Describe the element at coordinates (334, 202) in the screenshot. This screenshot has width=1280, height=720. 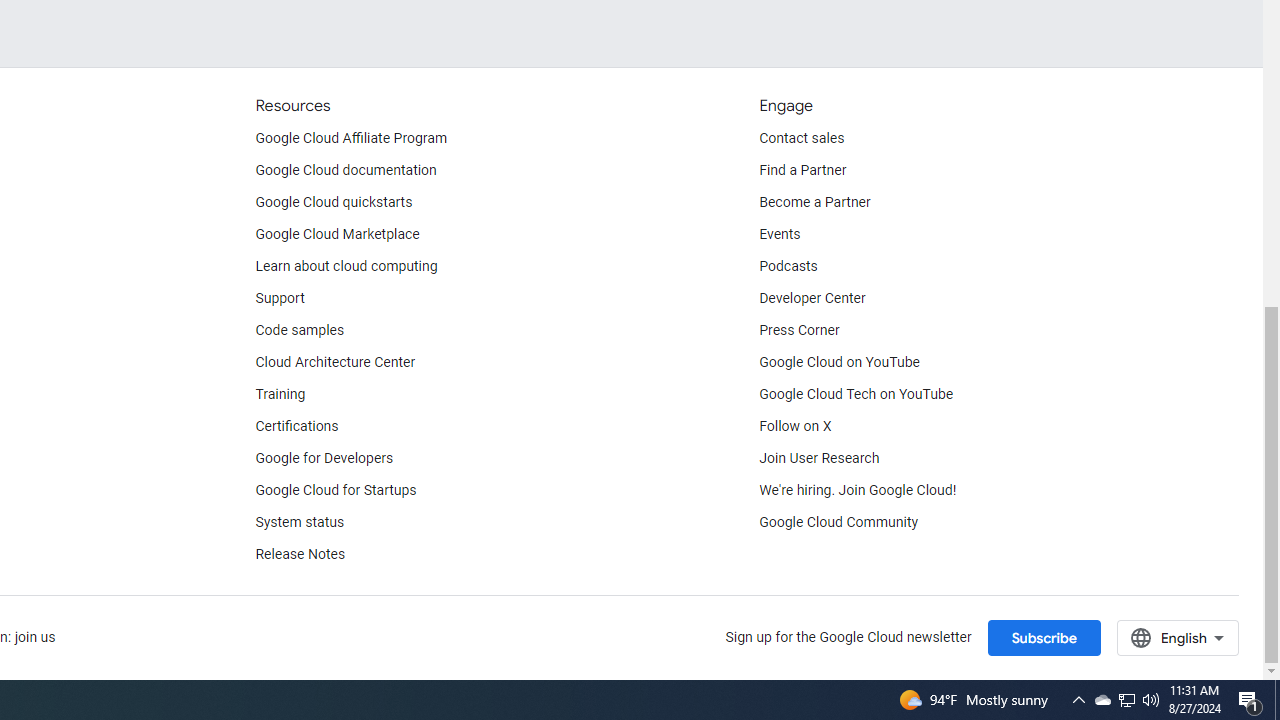
I see `Google Cloud quickstarts` at that location.